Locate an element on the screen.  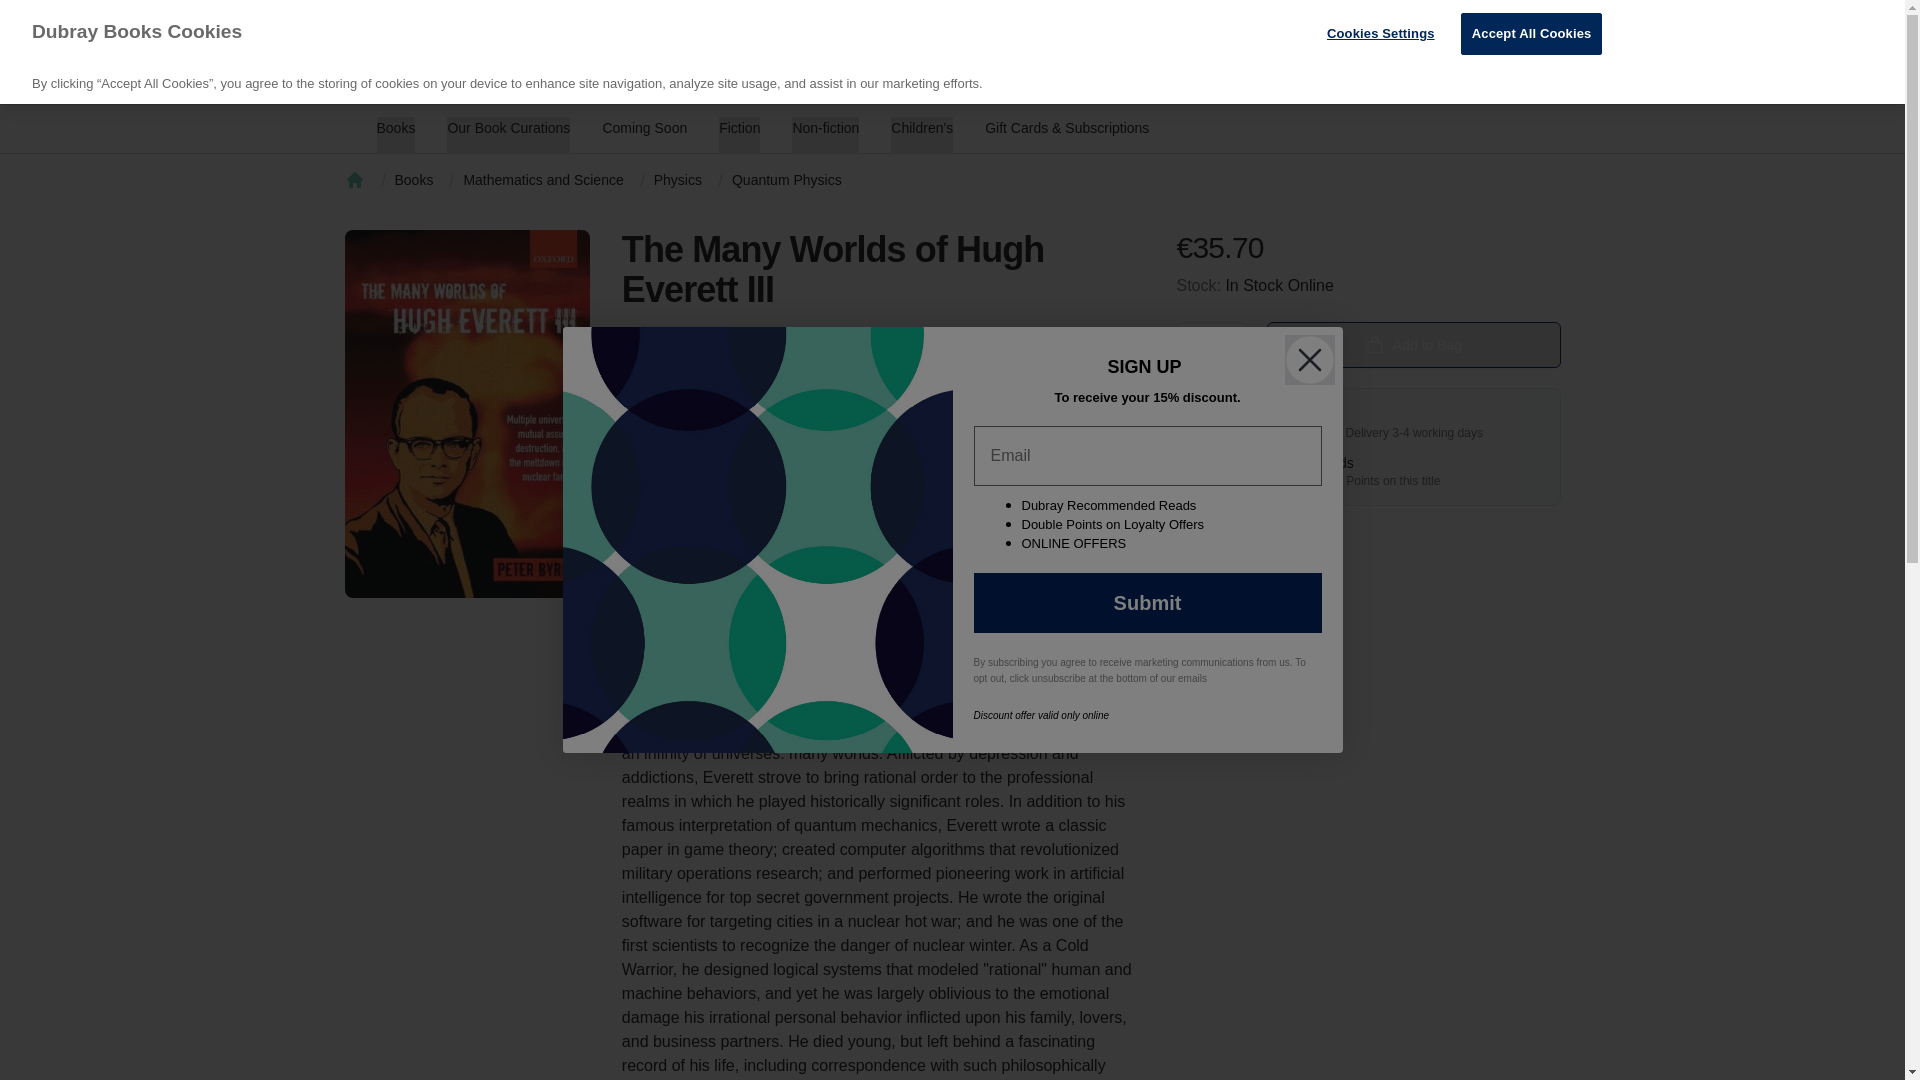
Books is located at coordinates (1418, 20).